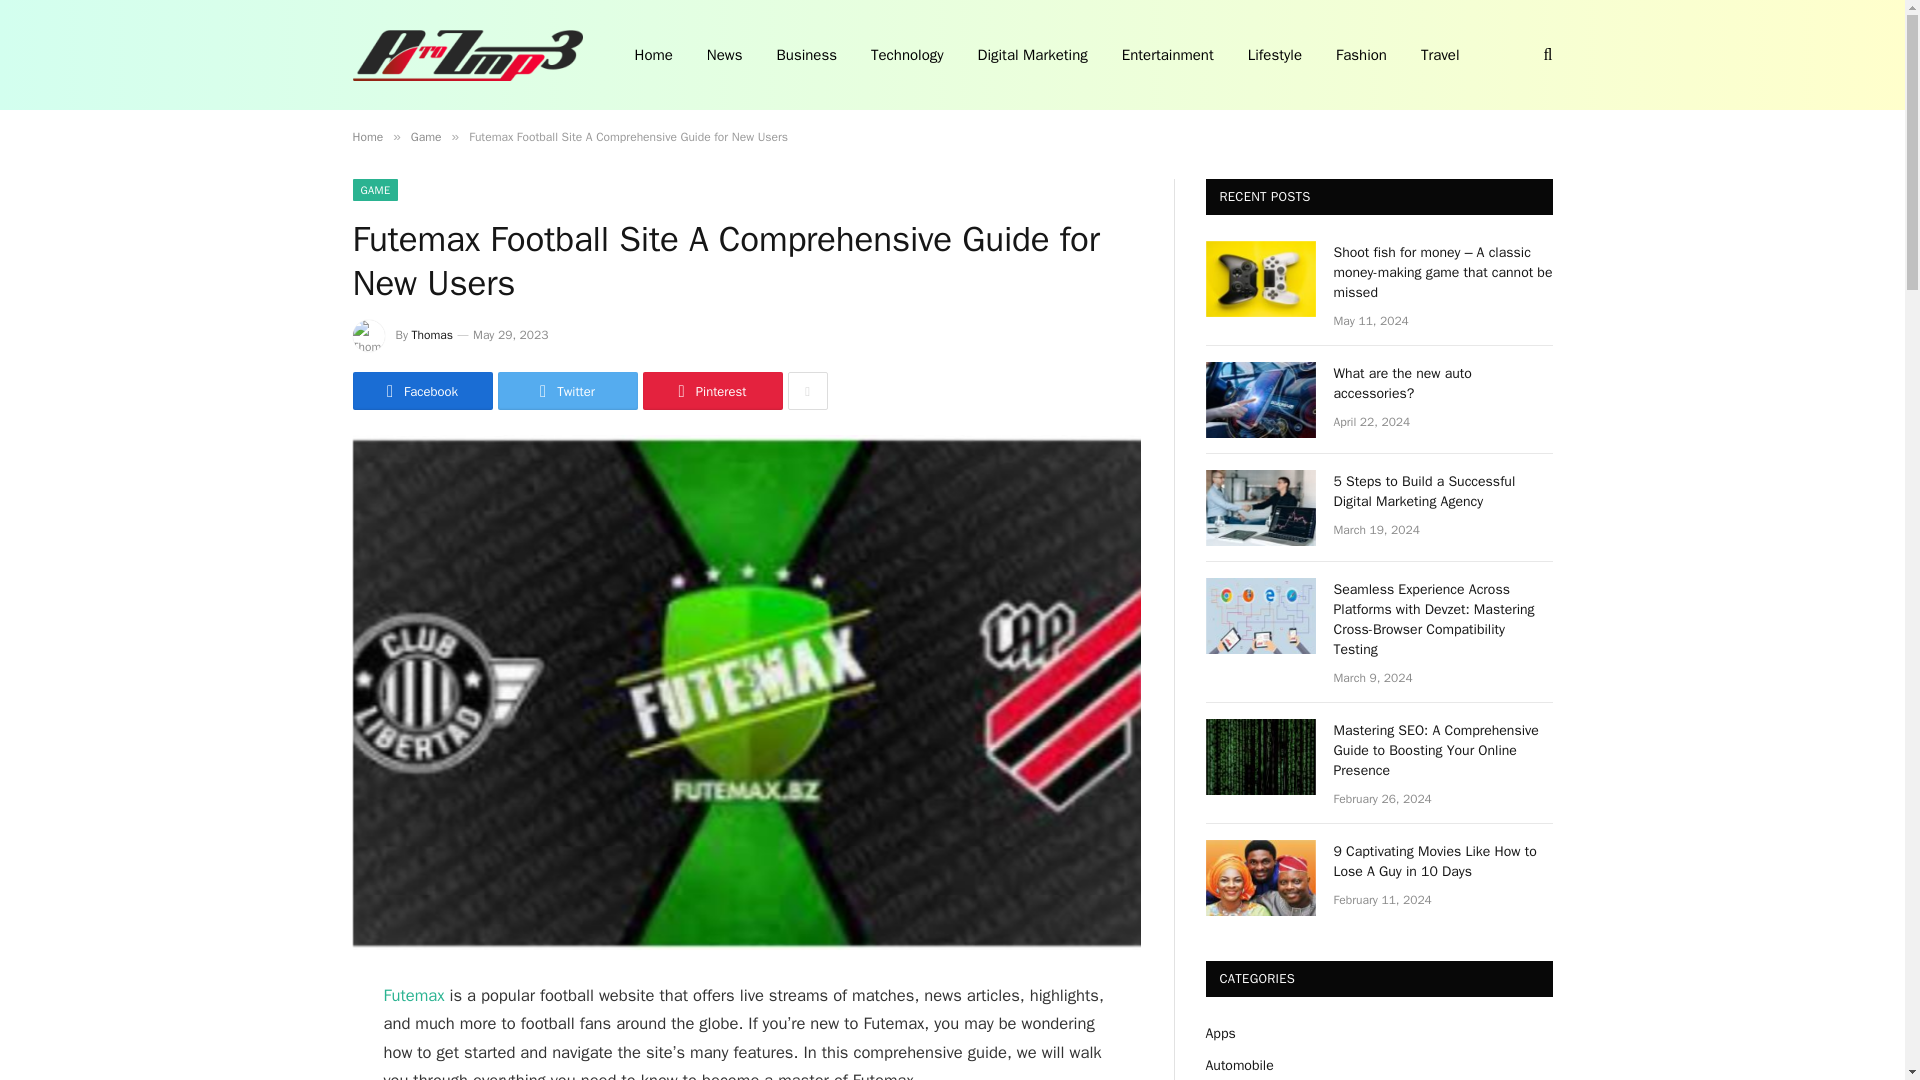 The height and width of the screenshot is (1080, 1920). I want to click on Game, so click(426, 136).